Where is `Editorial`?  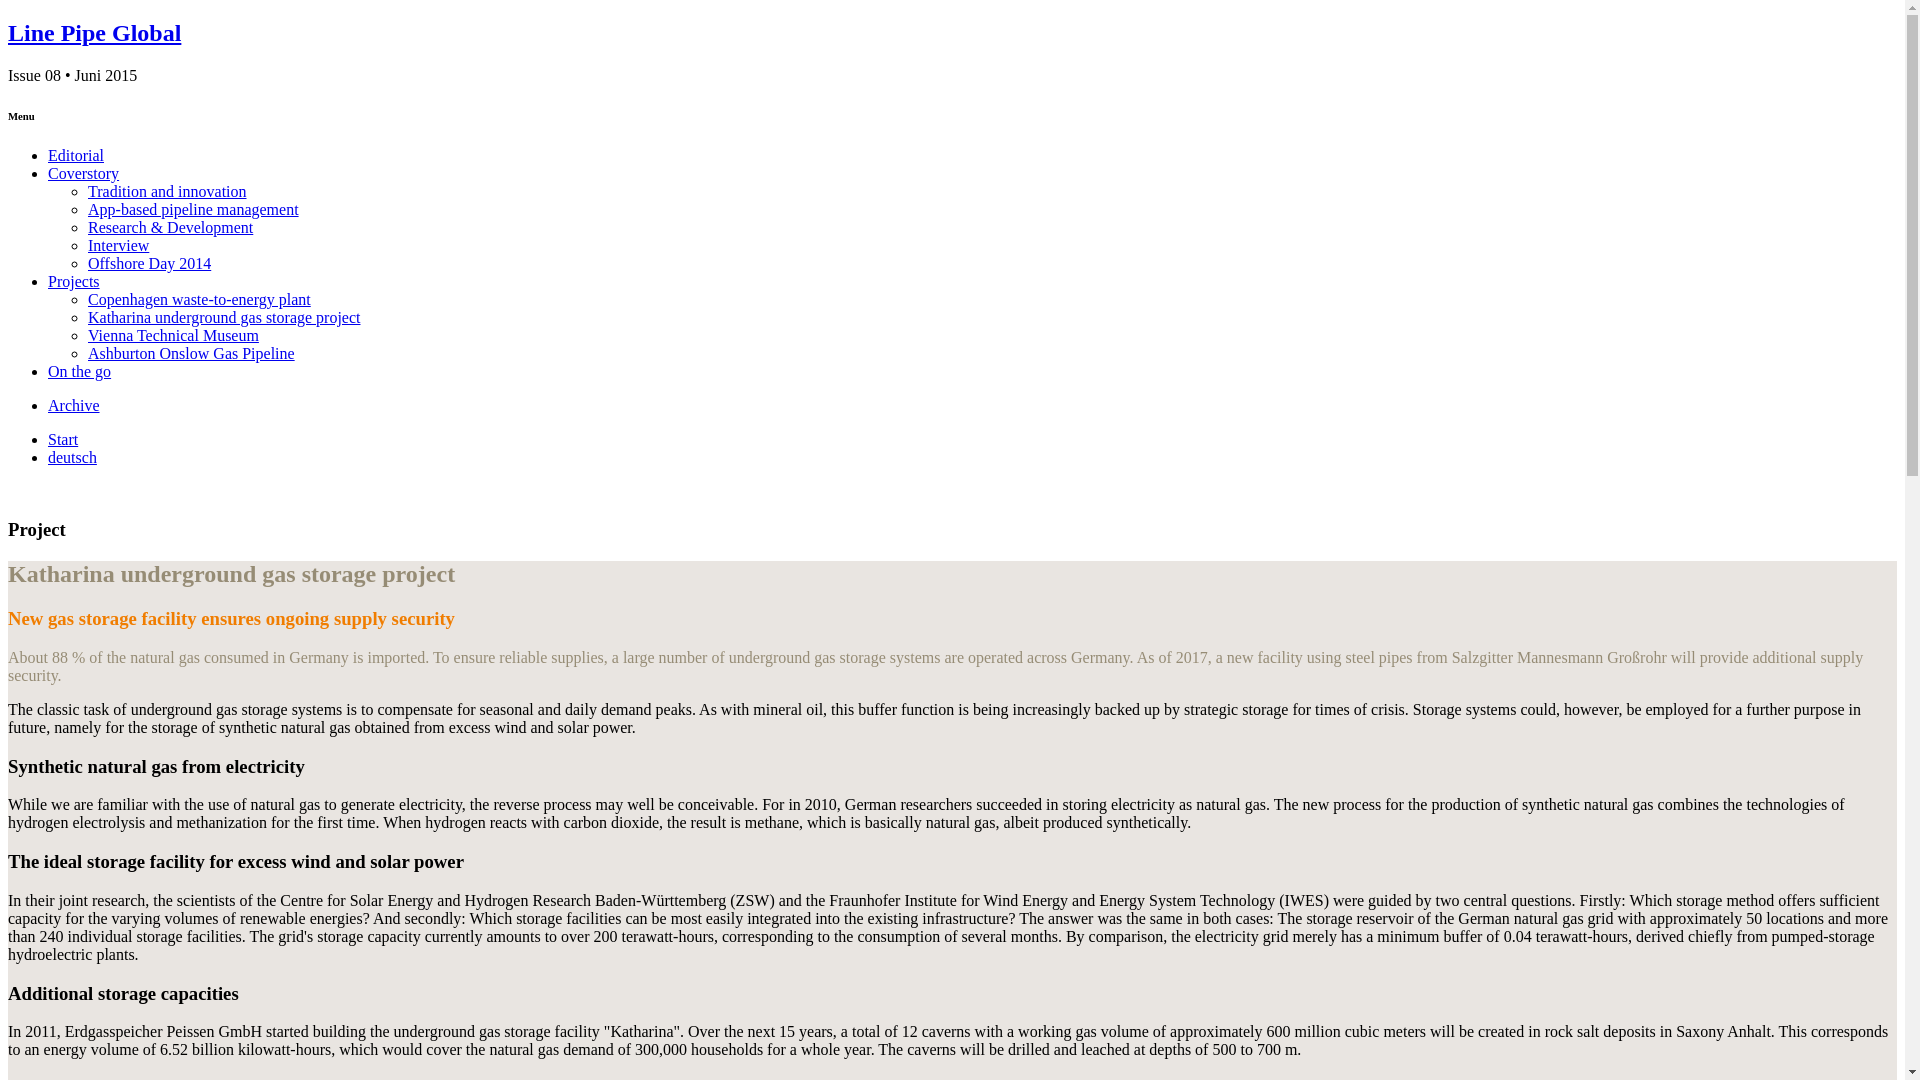 Editorial is located at coordinates (76, 155).